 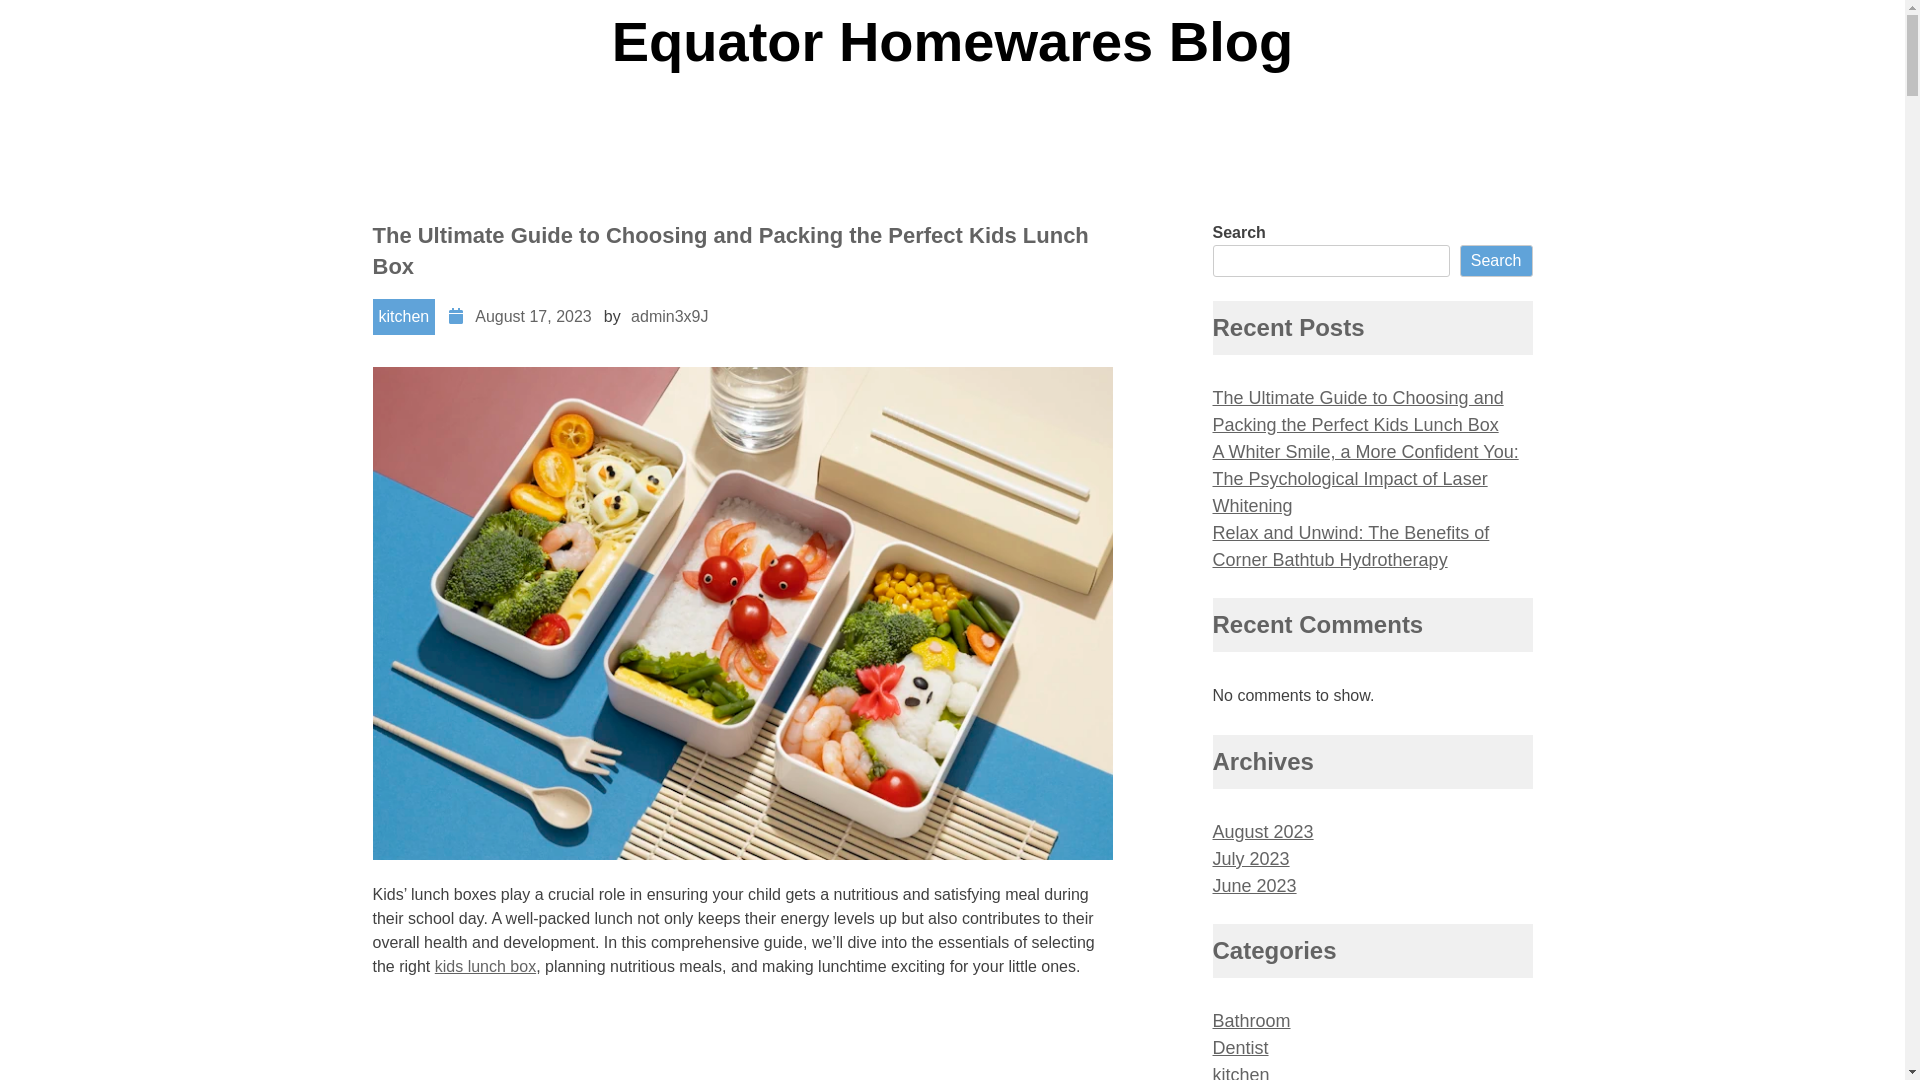 What do you see at coordinates (1251, 1021) in the screenshot?
I see `Bathroom` at bounding box center [1251, 1021].